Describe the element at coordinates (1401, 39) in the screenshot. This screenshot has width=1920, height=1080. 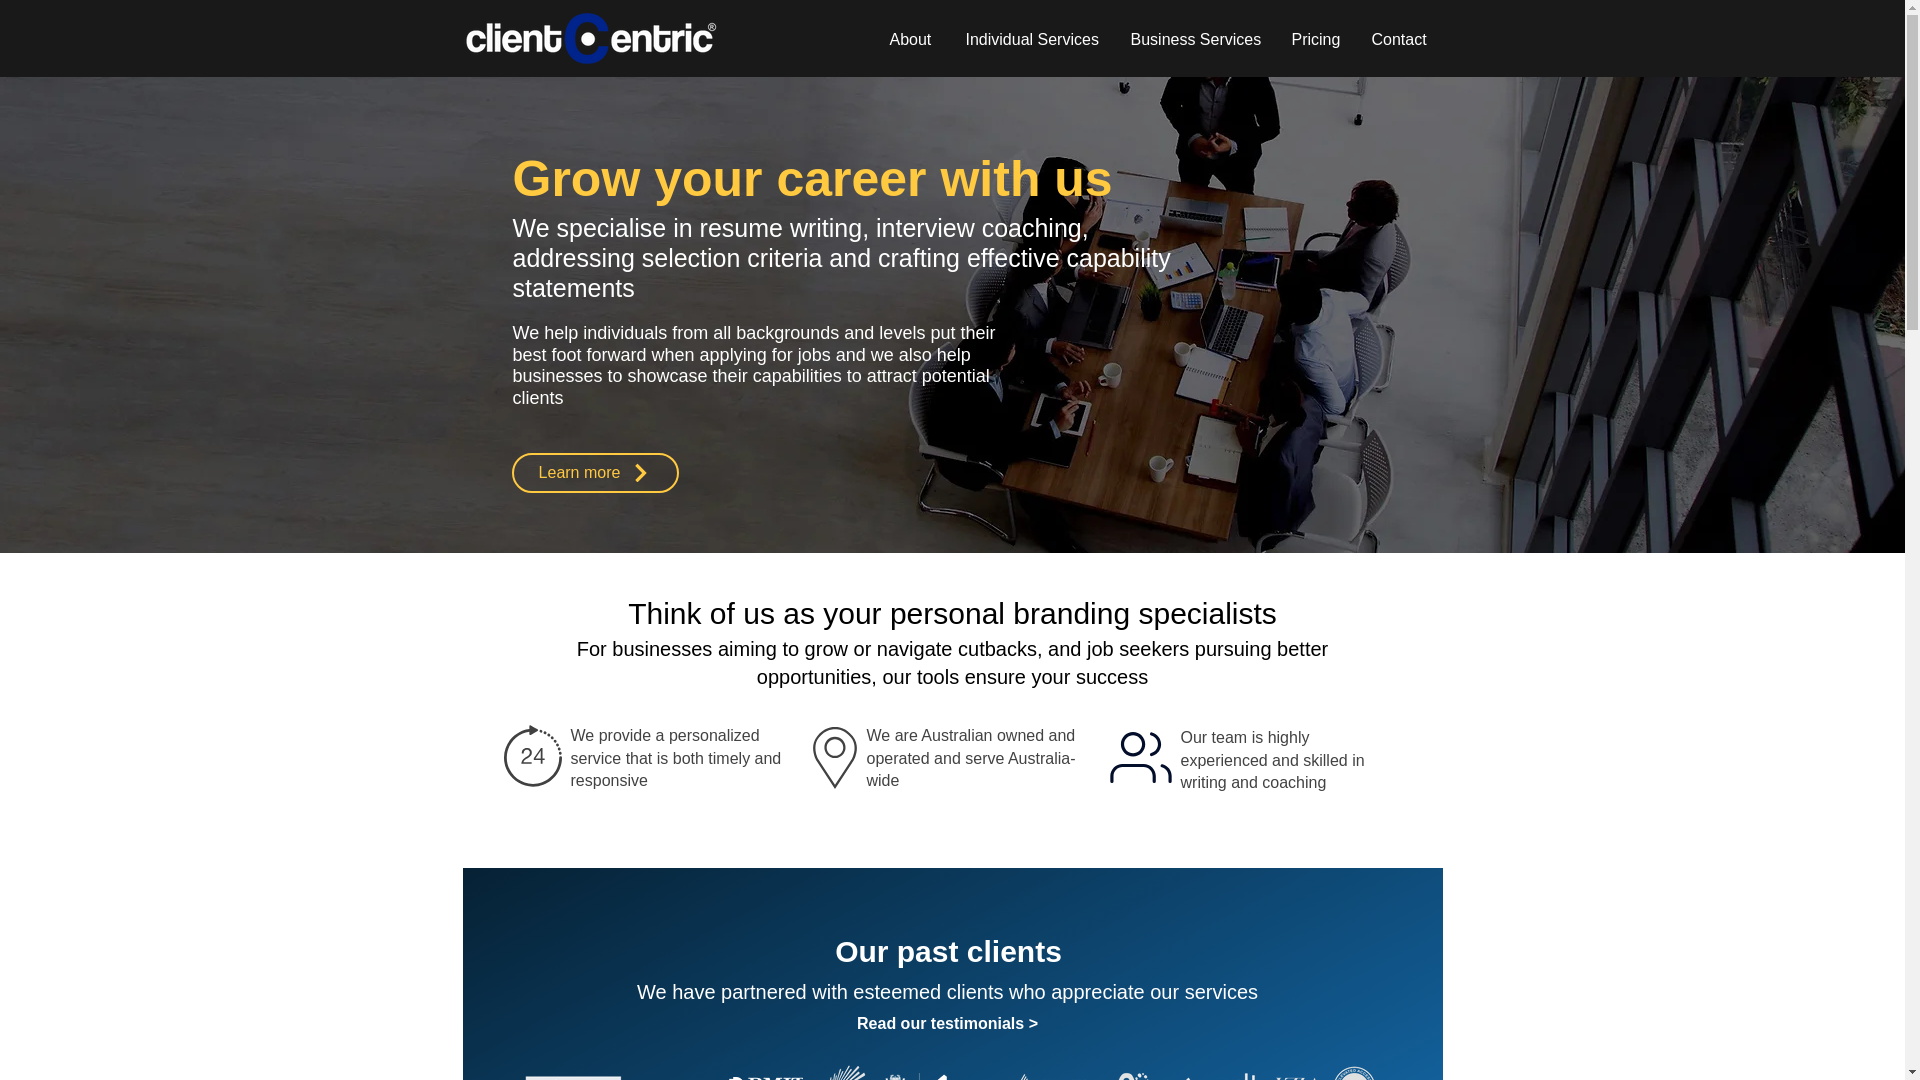
I see `Contact` at that location.